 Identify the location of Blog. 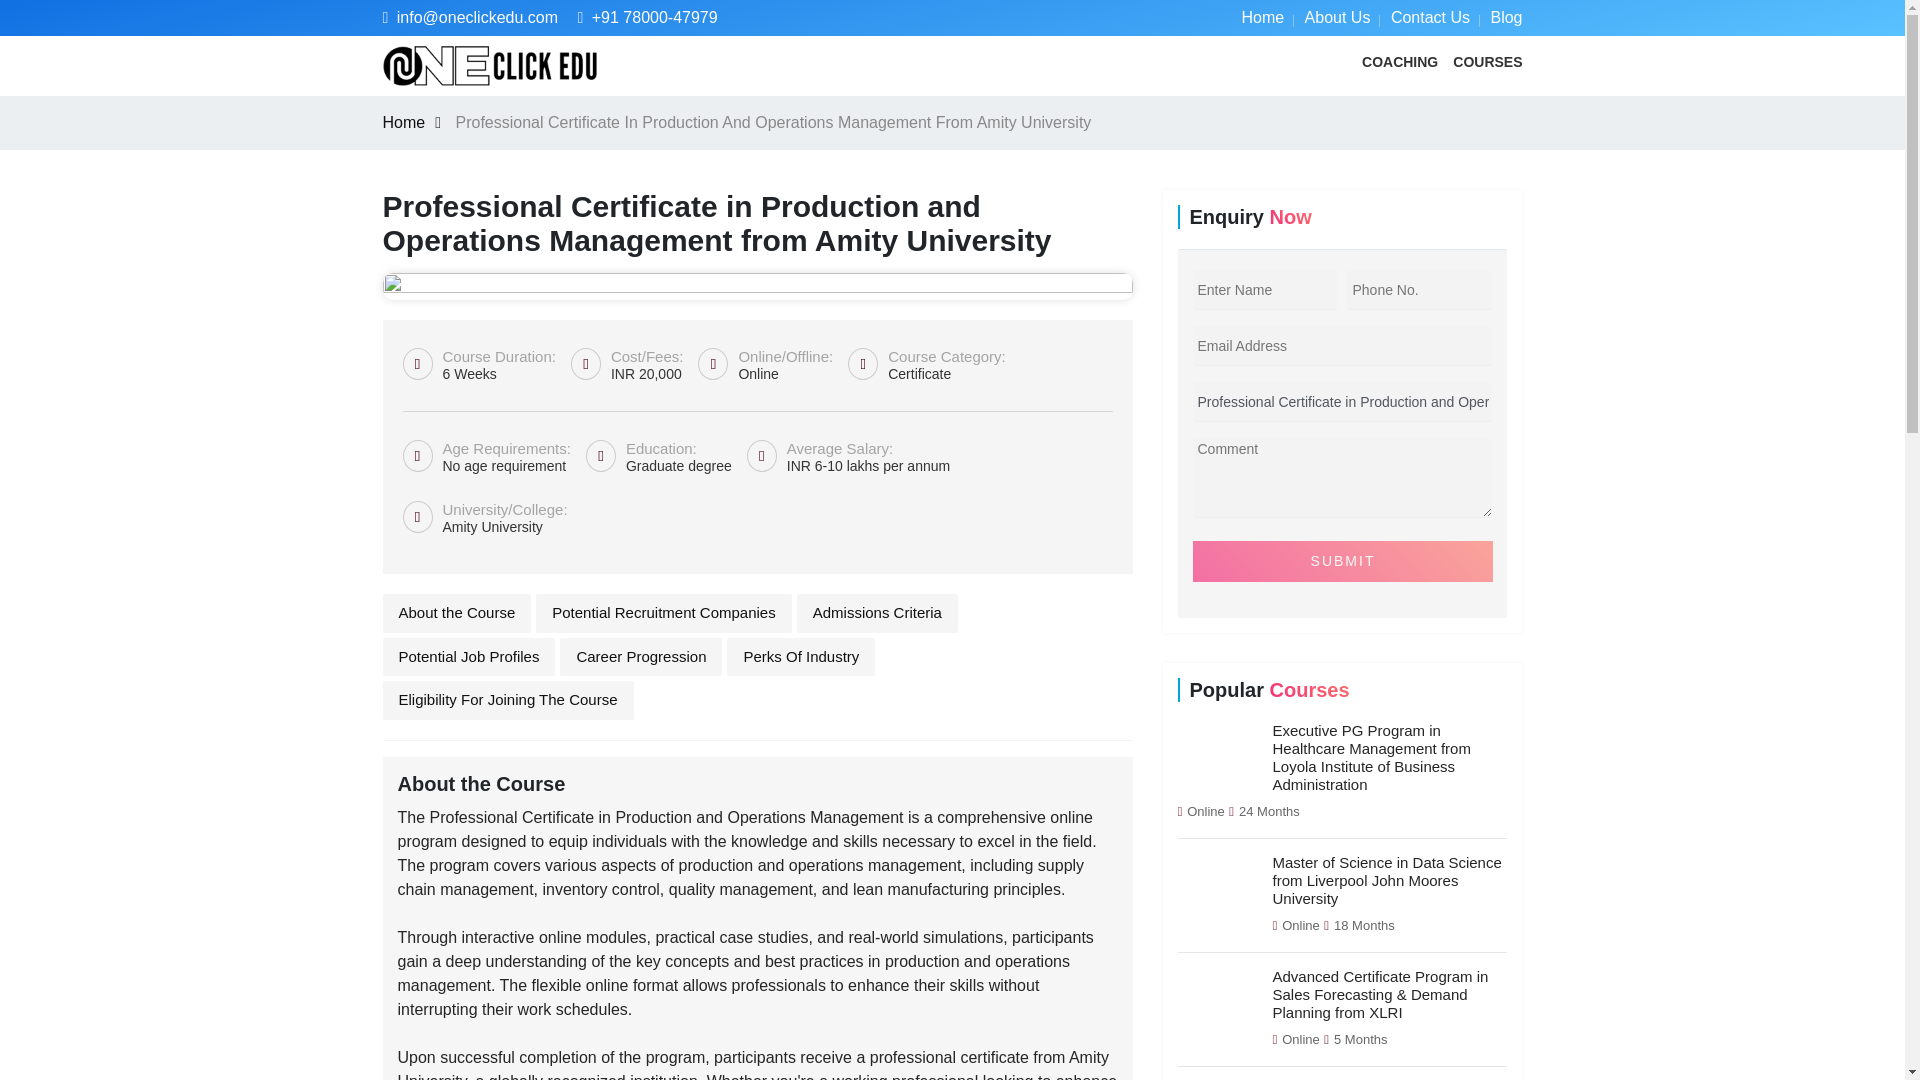
(1506, 16).